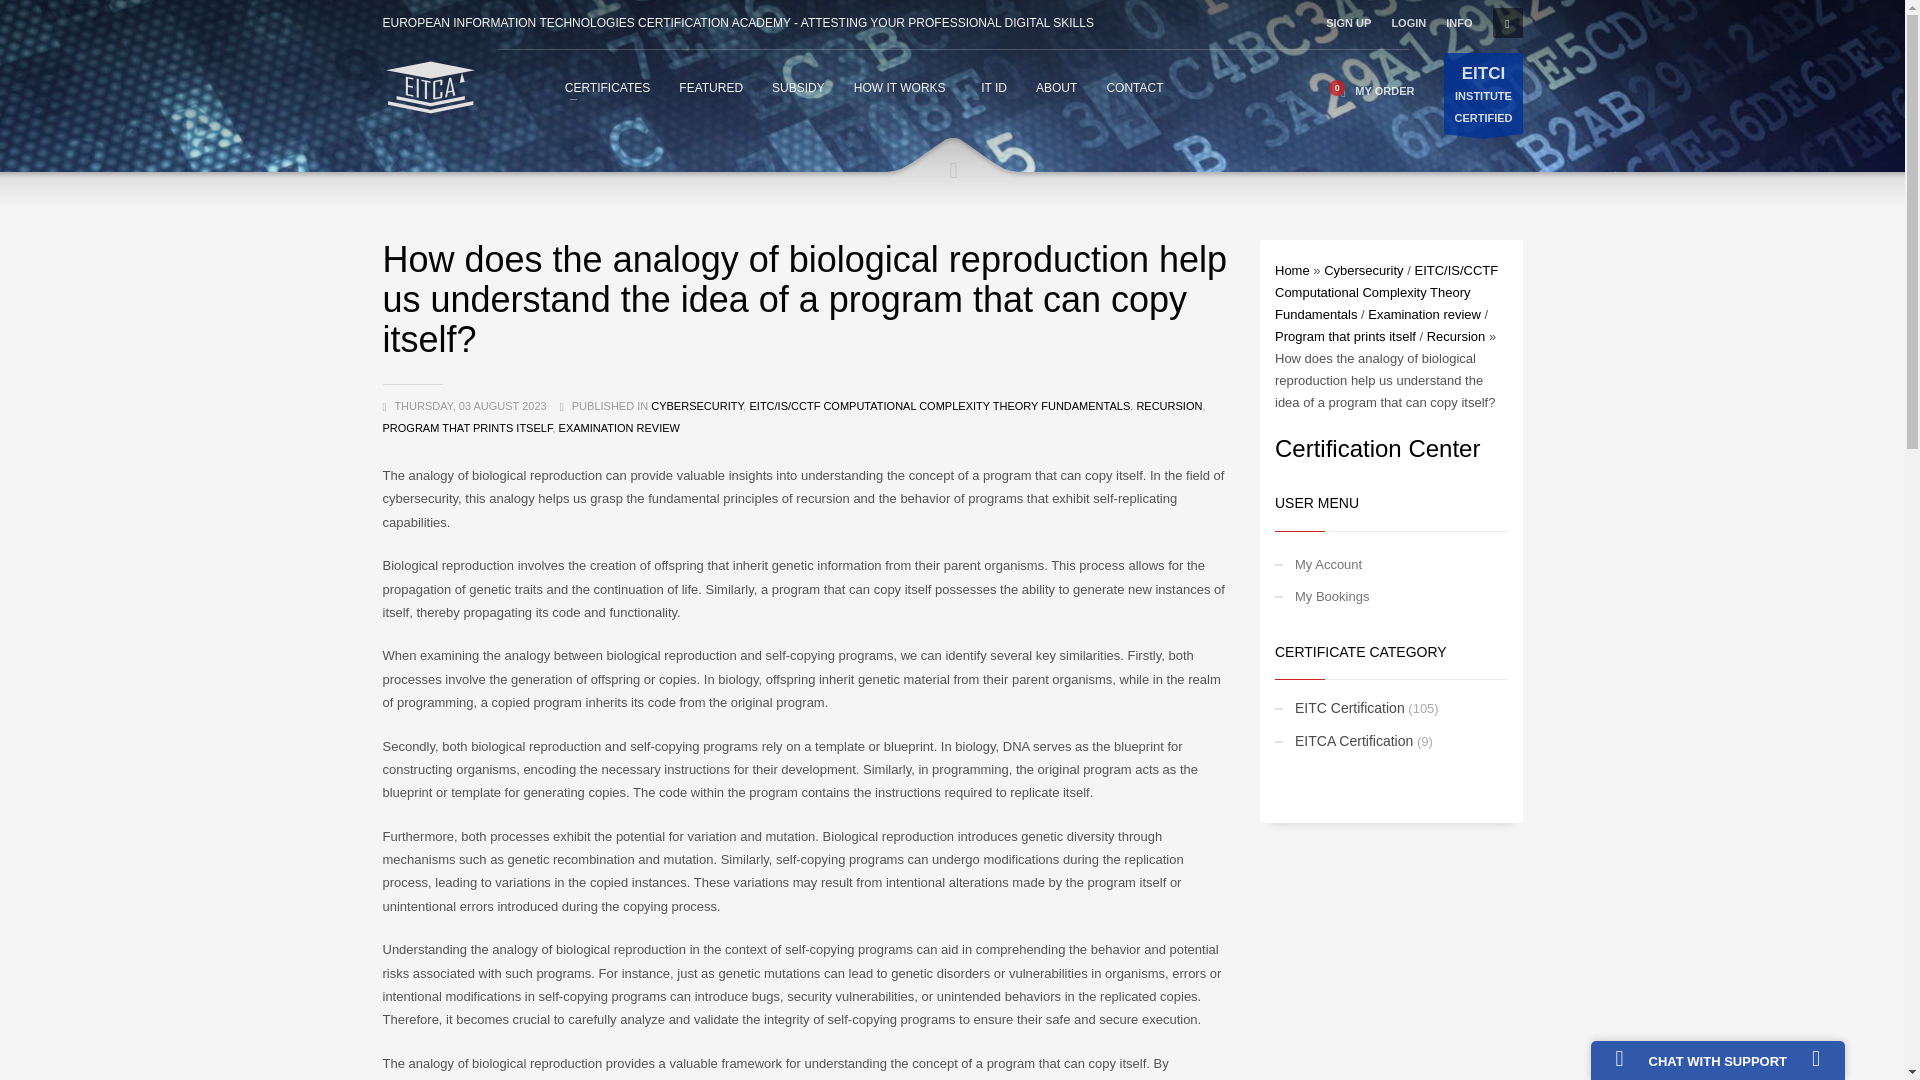 This screenshot has height=1080, width=1920. I want to click on CERTIFICATES, so click(607, 87).